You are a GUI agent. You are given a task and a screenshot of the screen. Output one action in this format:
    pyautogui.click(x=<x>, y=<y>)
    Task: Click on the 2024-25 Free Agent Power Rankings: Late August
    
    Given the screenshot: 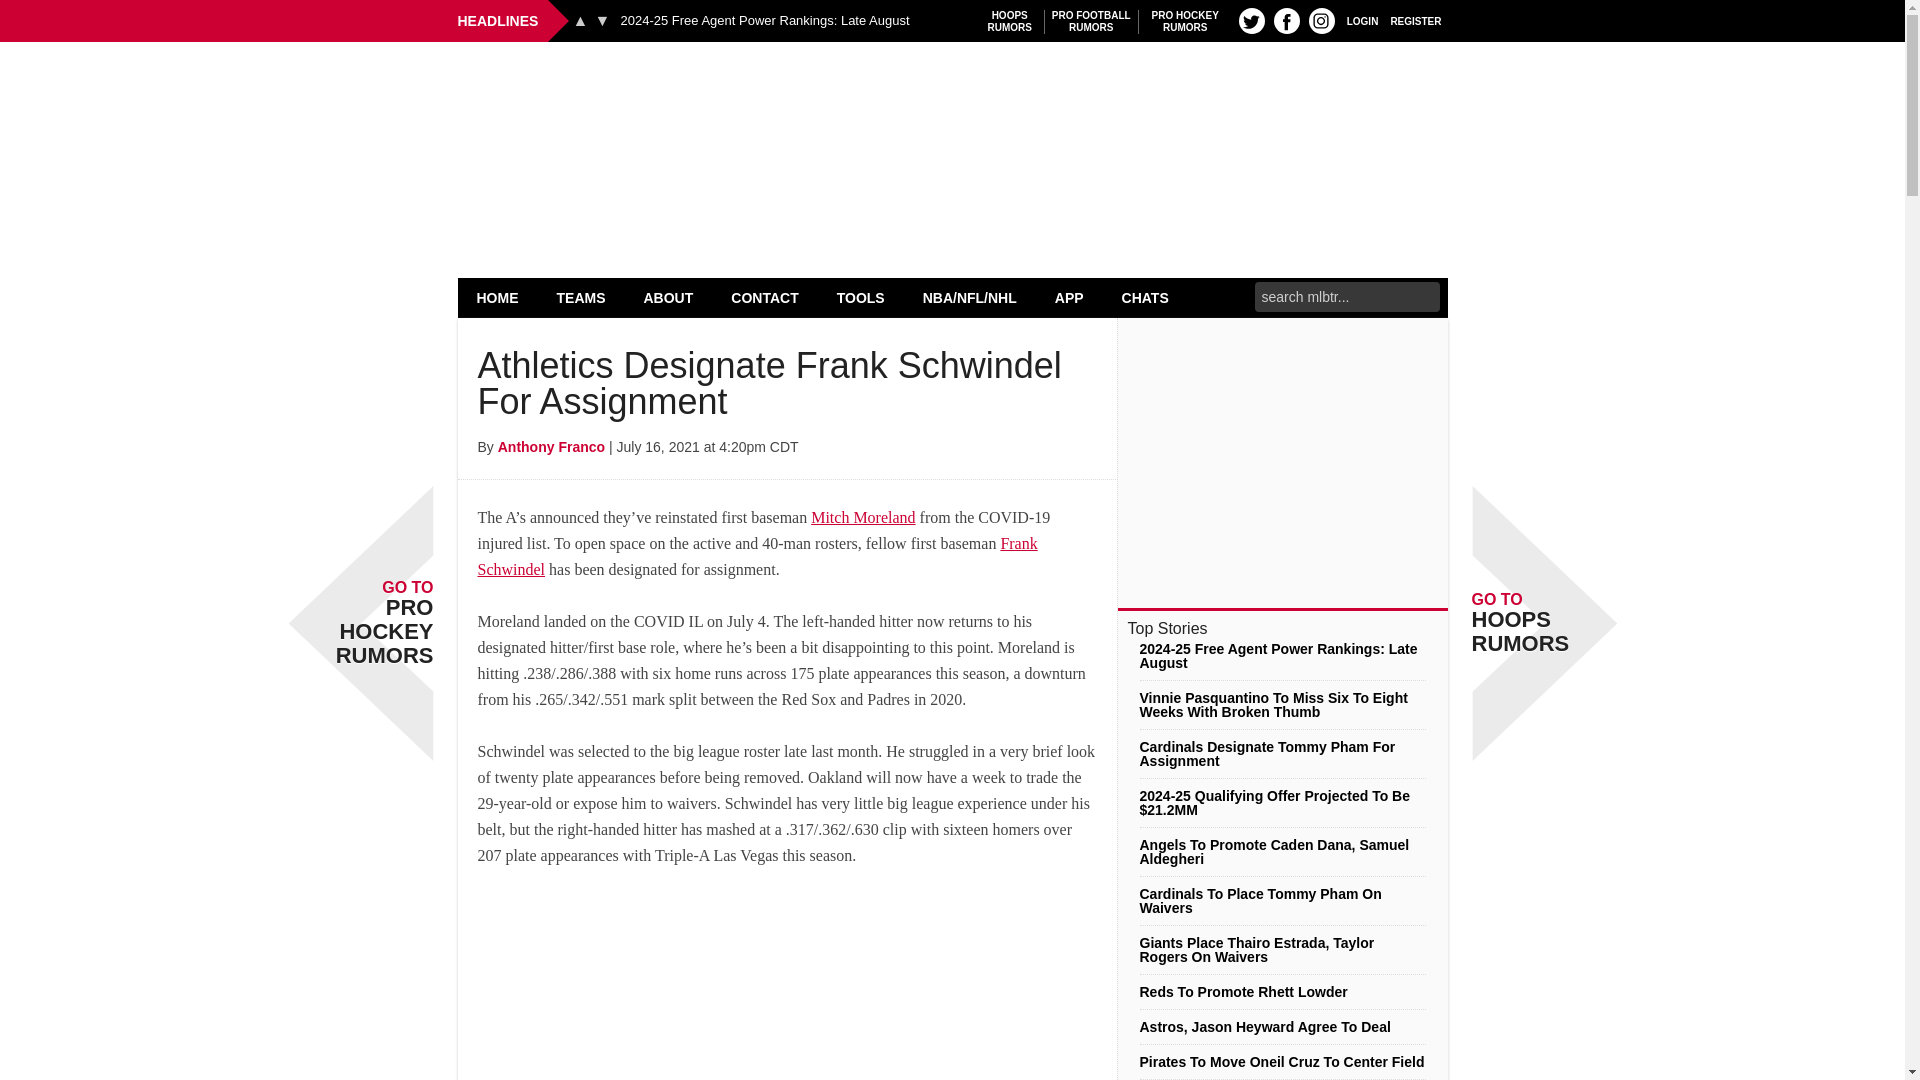 What is the action you would take?
    pyautogui.click(x=602, y=20)
    